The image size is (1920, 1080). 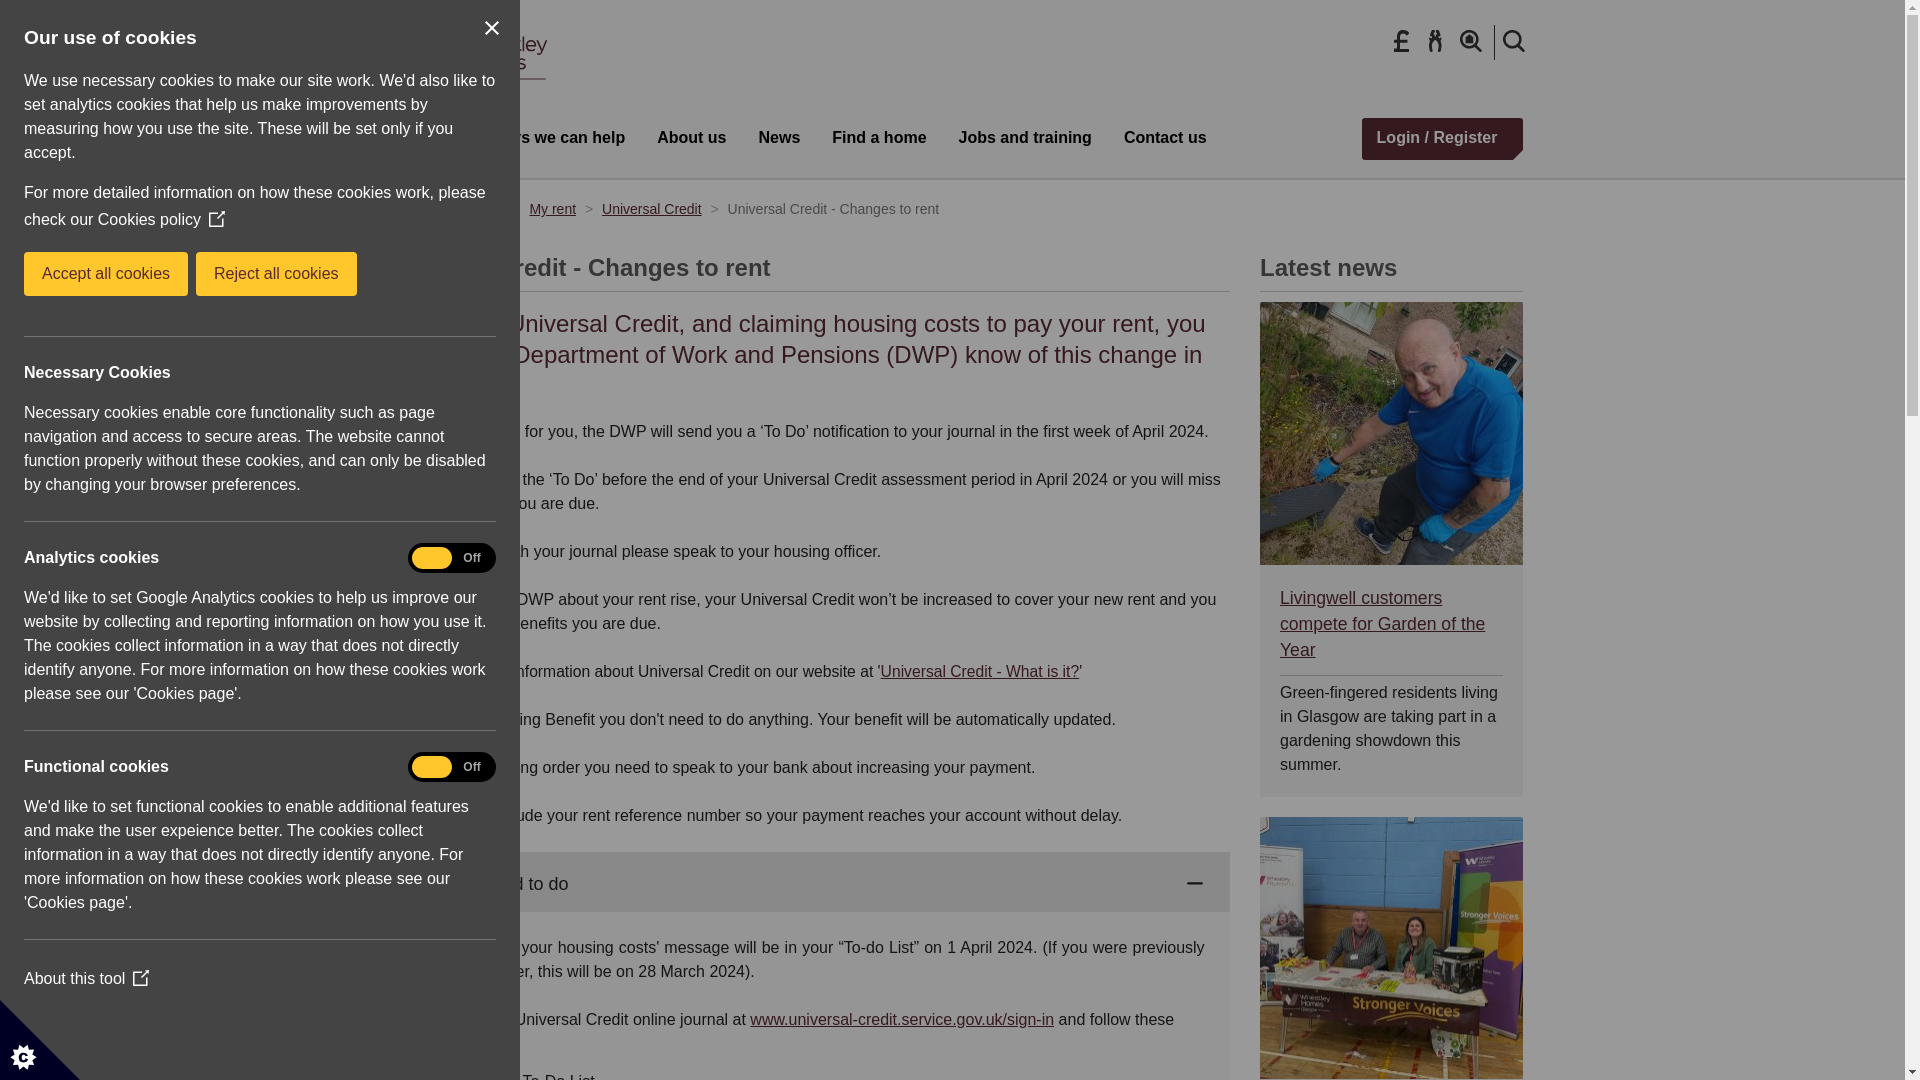 I want to click on Reject all cookies, so click(x=92, y=273).